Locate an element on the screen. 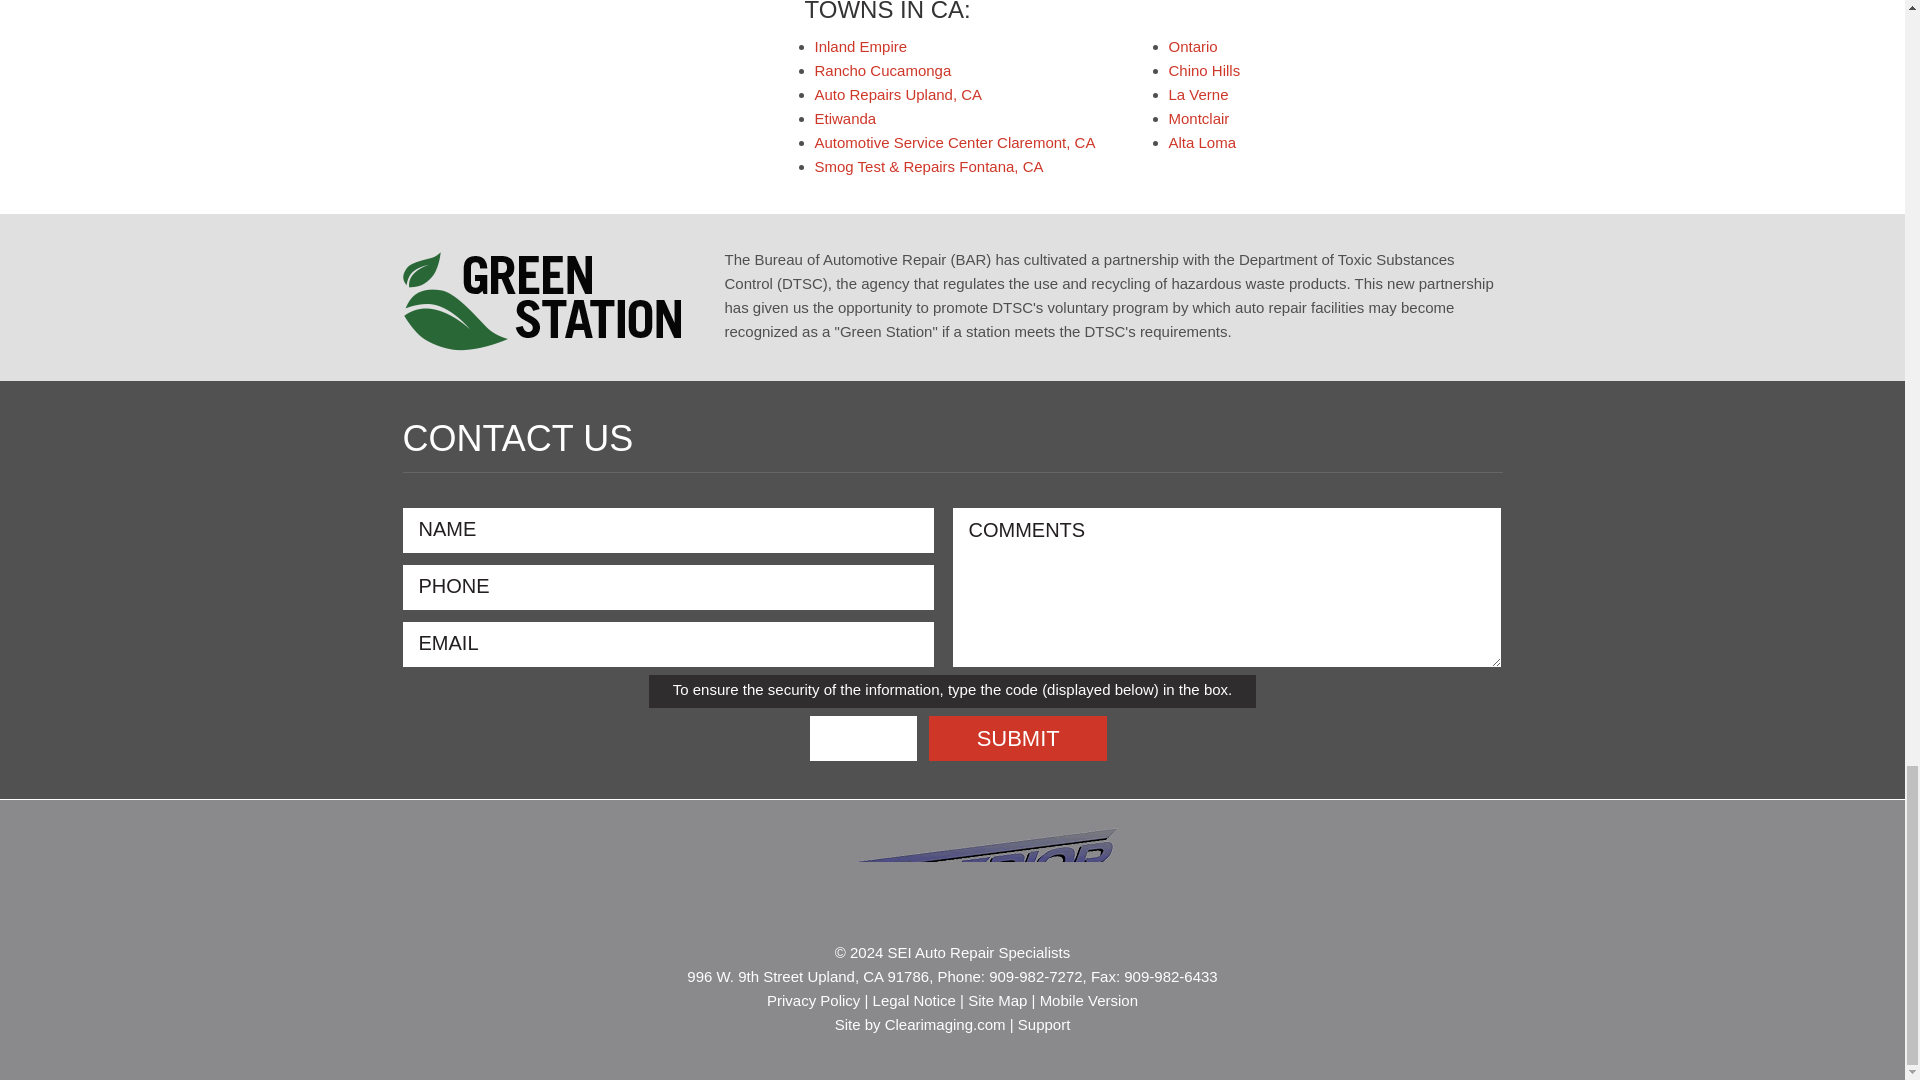  Rancho Cucamonga is located at coordinates (882, 70).